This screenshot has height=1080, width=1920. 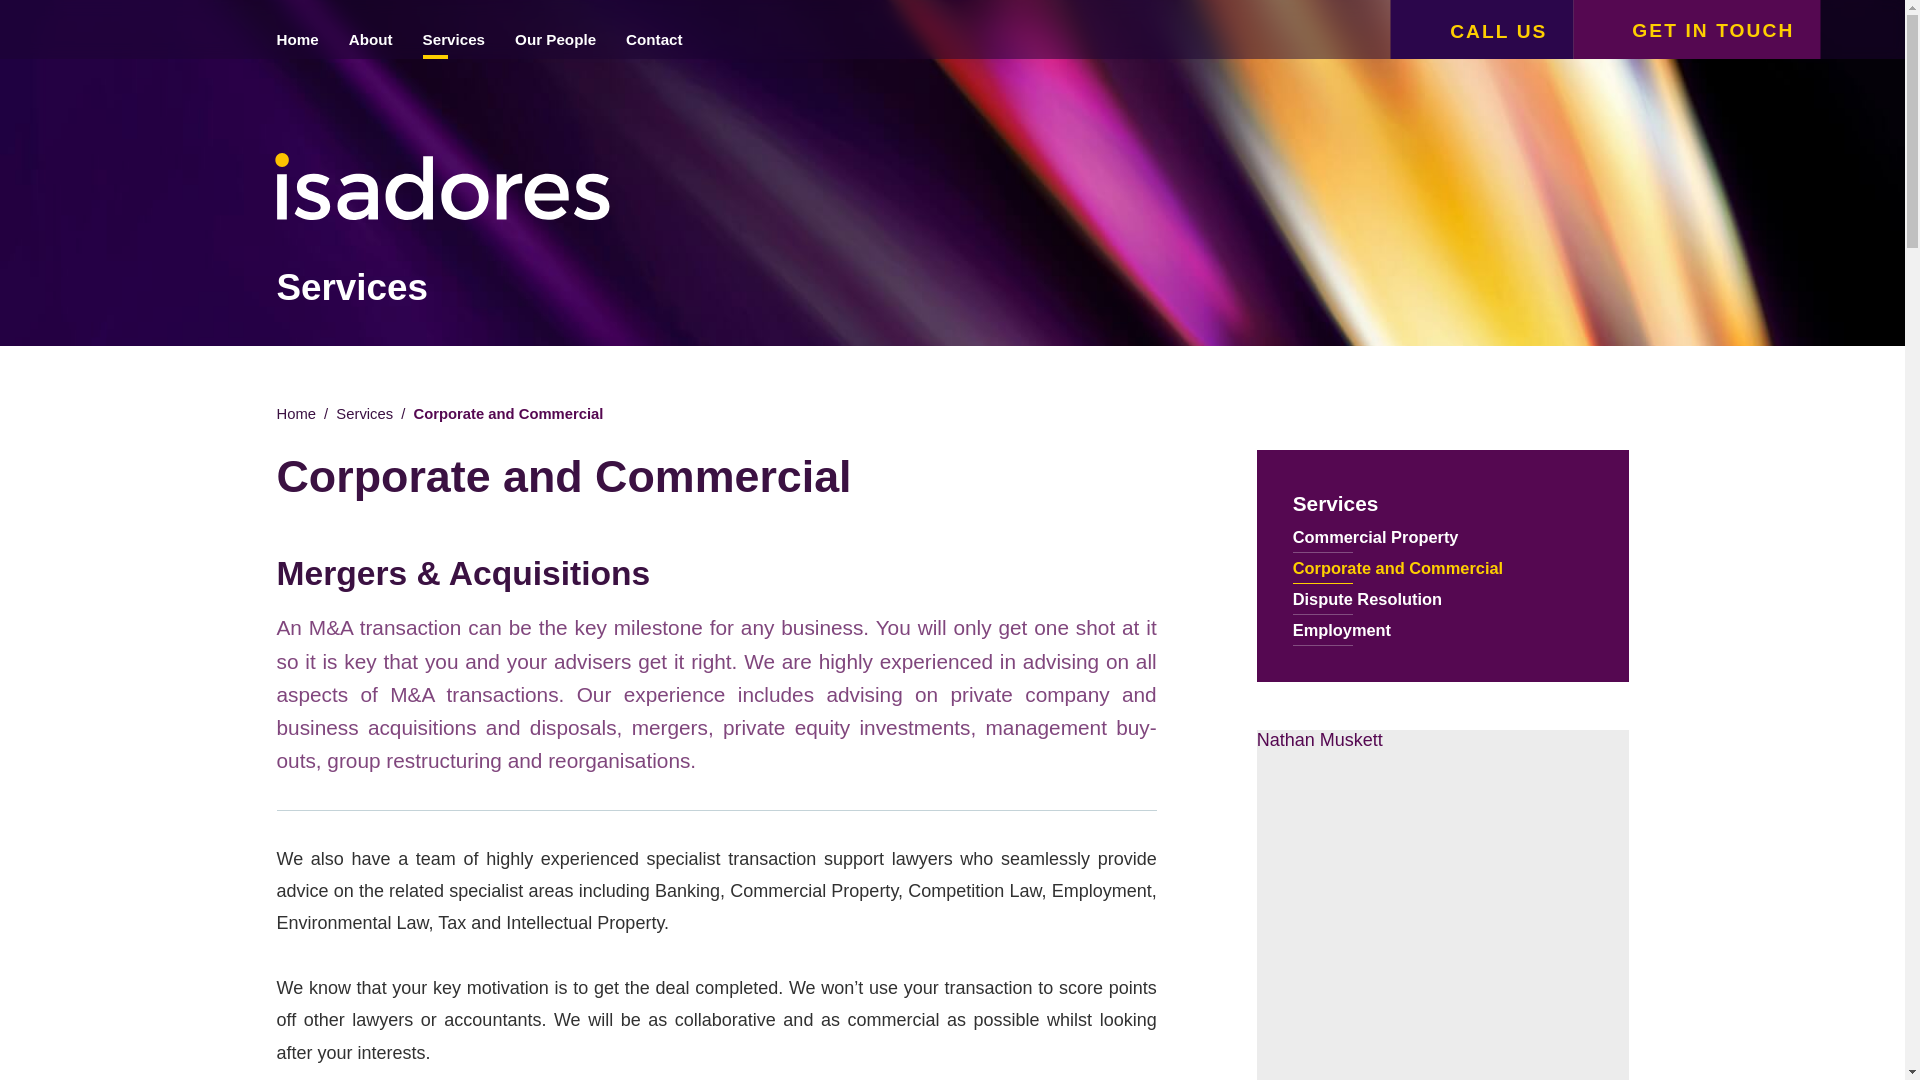 What do you see at coordinates (654, 30) in the screenshot?
I see `Contact` at bounding box center [654, 30].